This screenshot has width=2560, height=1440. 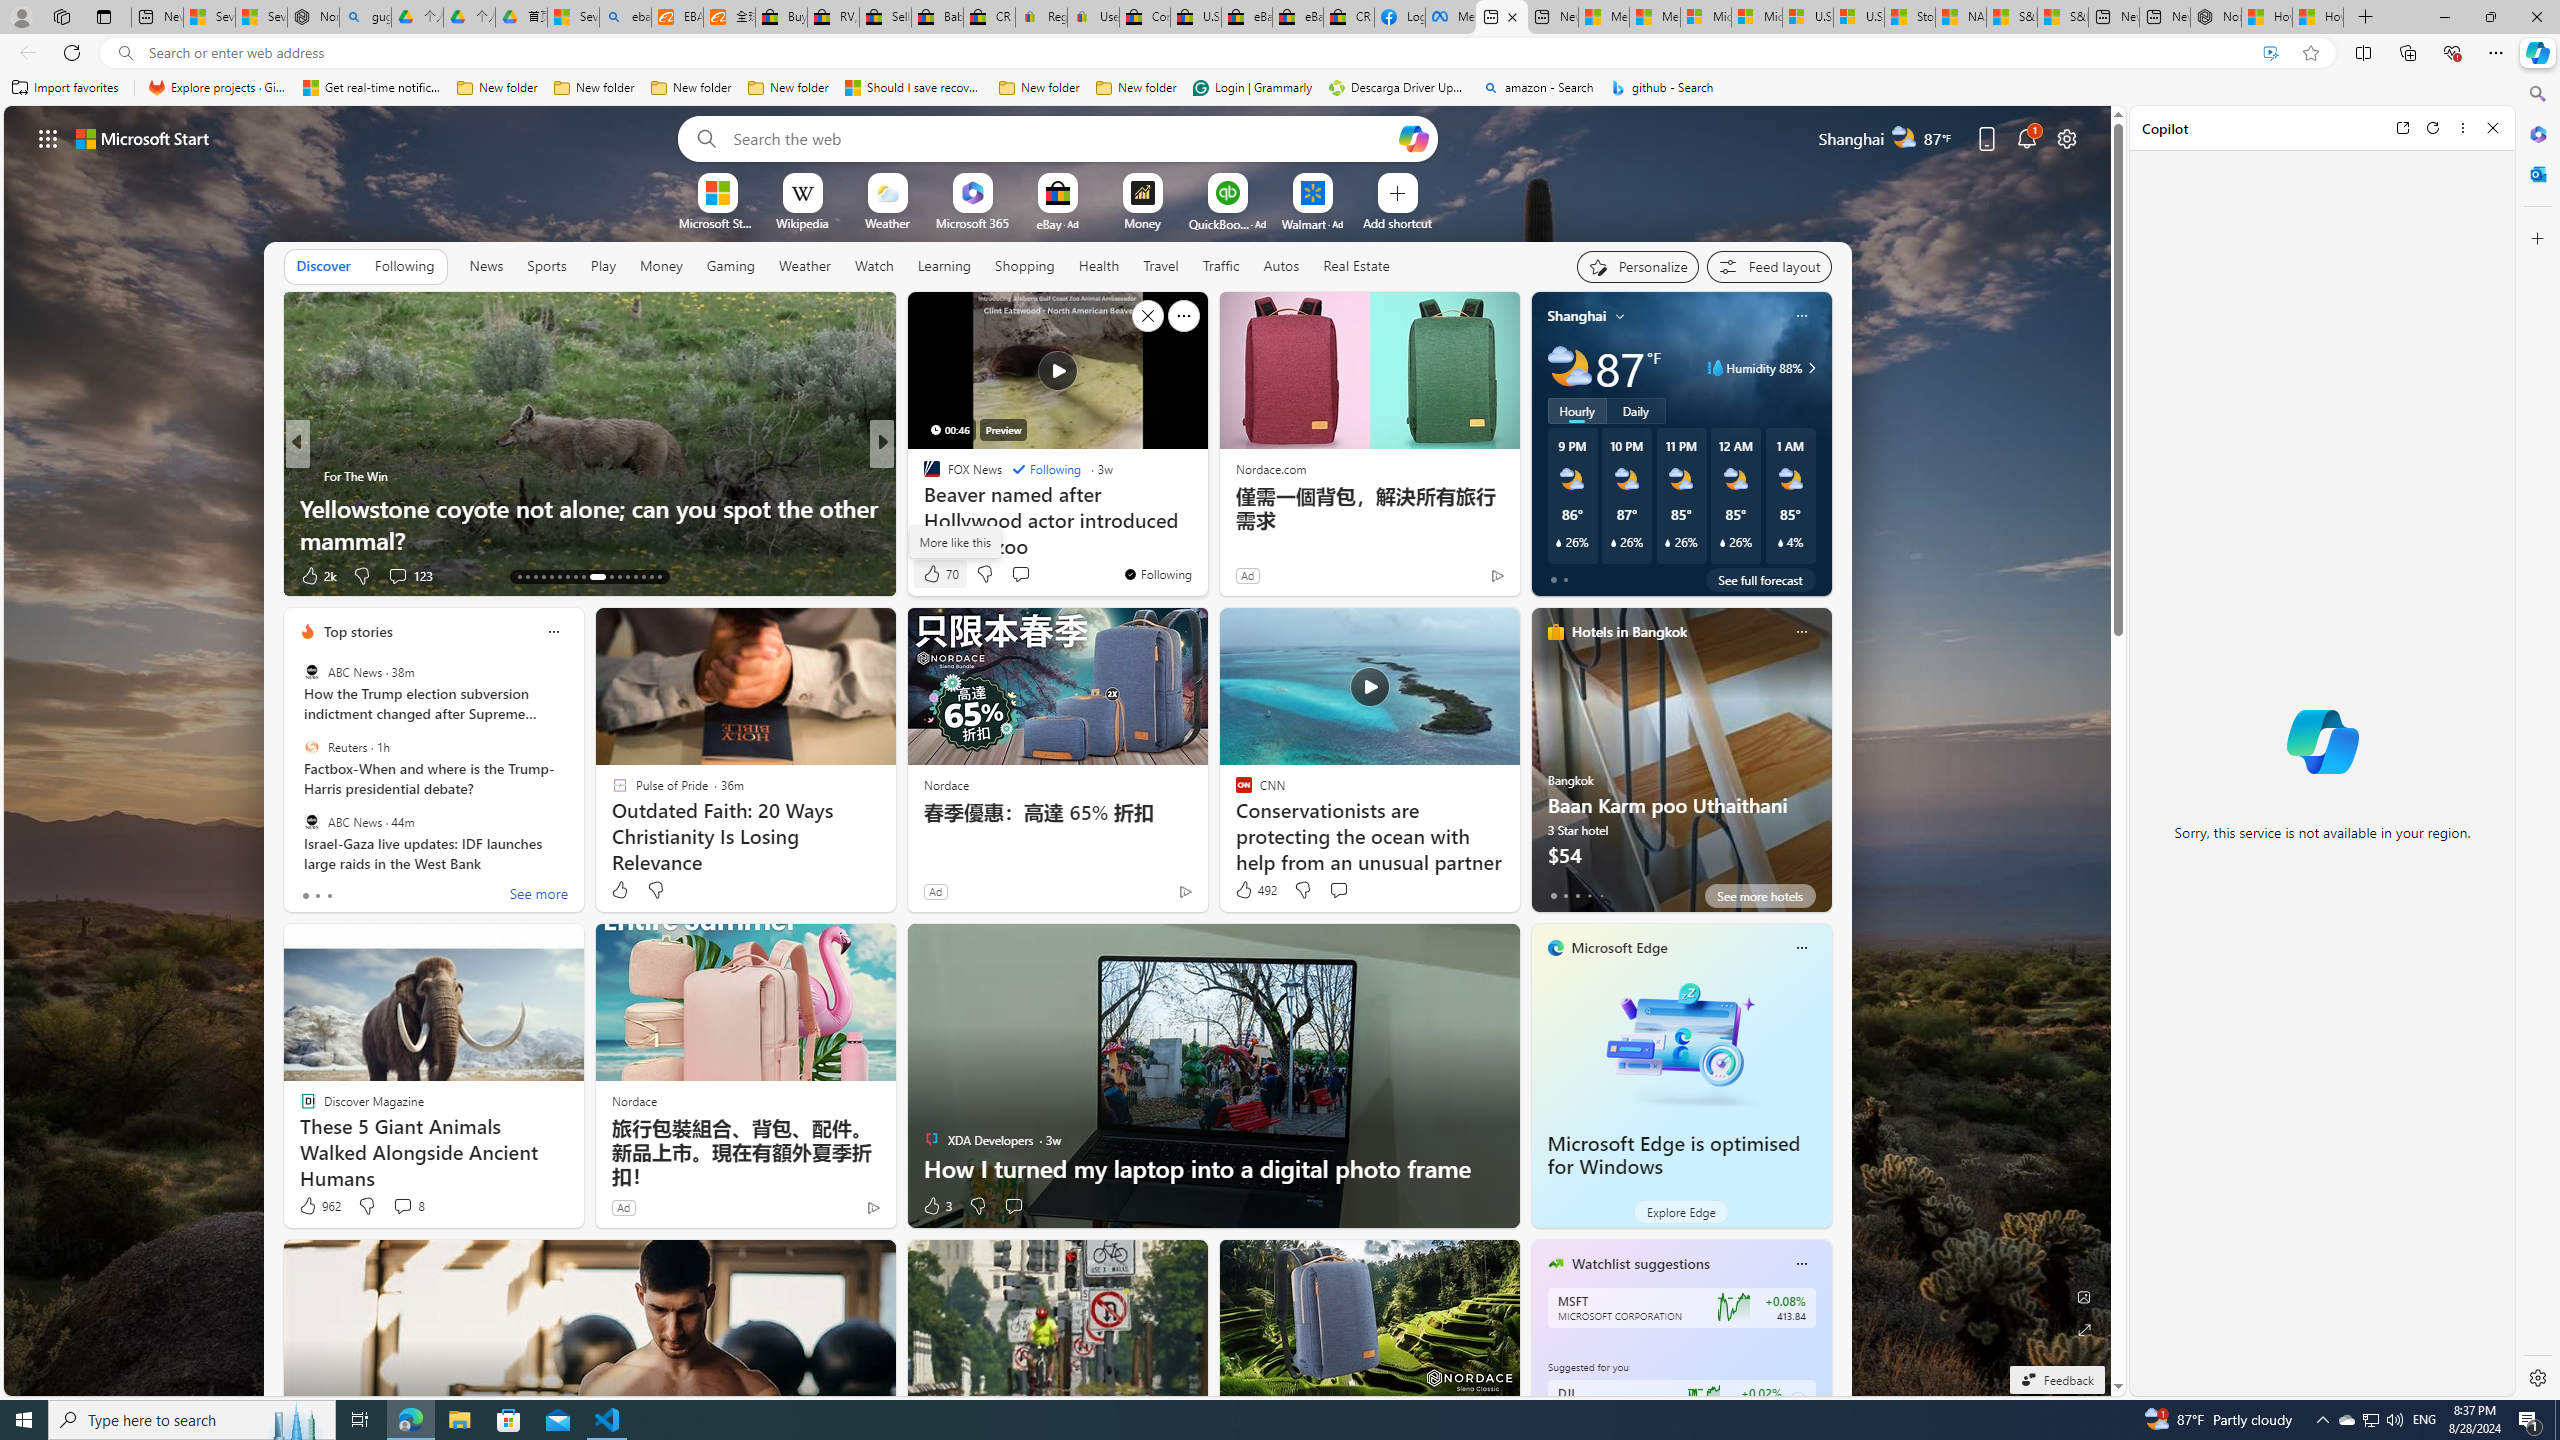 What do you see at coordinates (802, 222) in the screenshot?
I see `Wikipedia` at bounding box center [802, 222].